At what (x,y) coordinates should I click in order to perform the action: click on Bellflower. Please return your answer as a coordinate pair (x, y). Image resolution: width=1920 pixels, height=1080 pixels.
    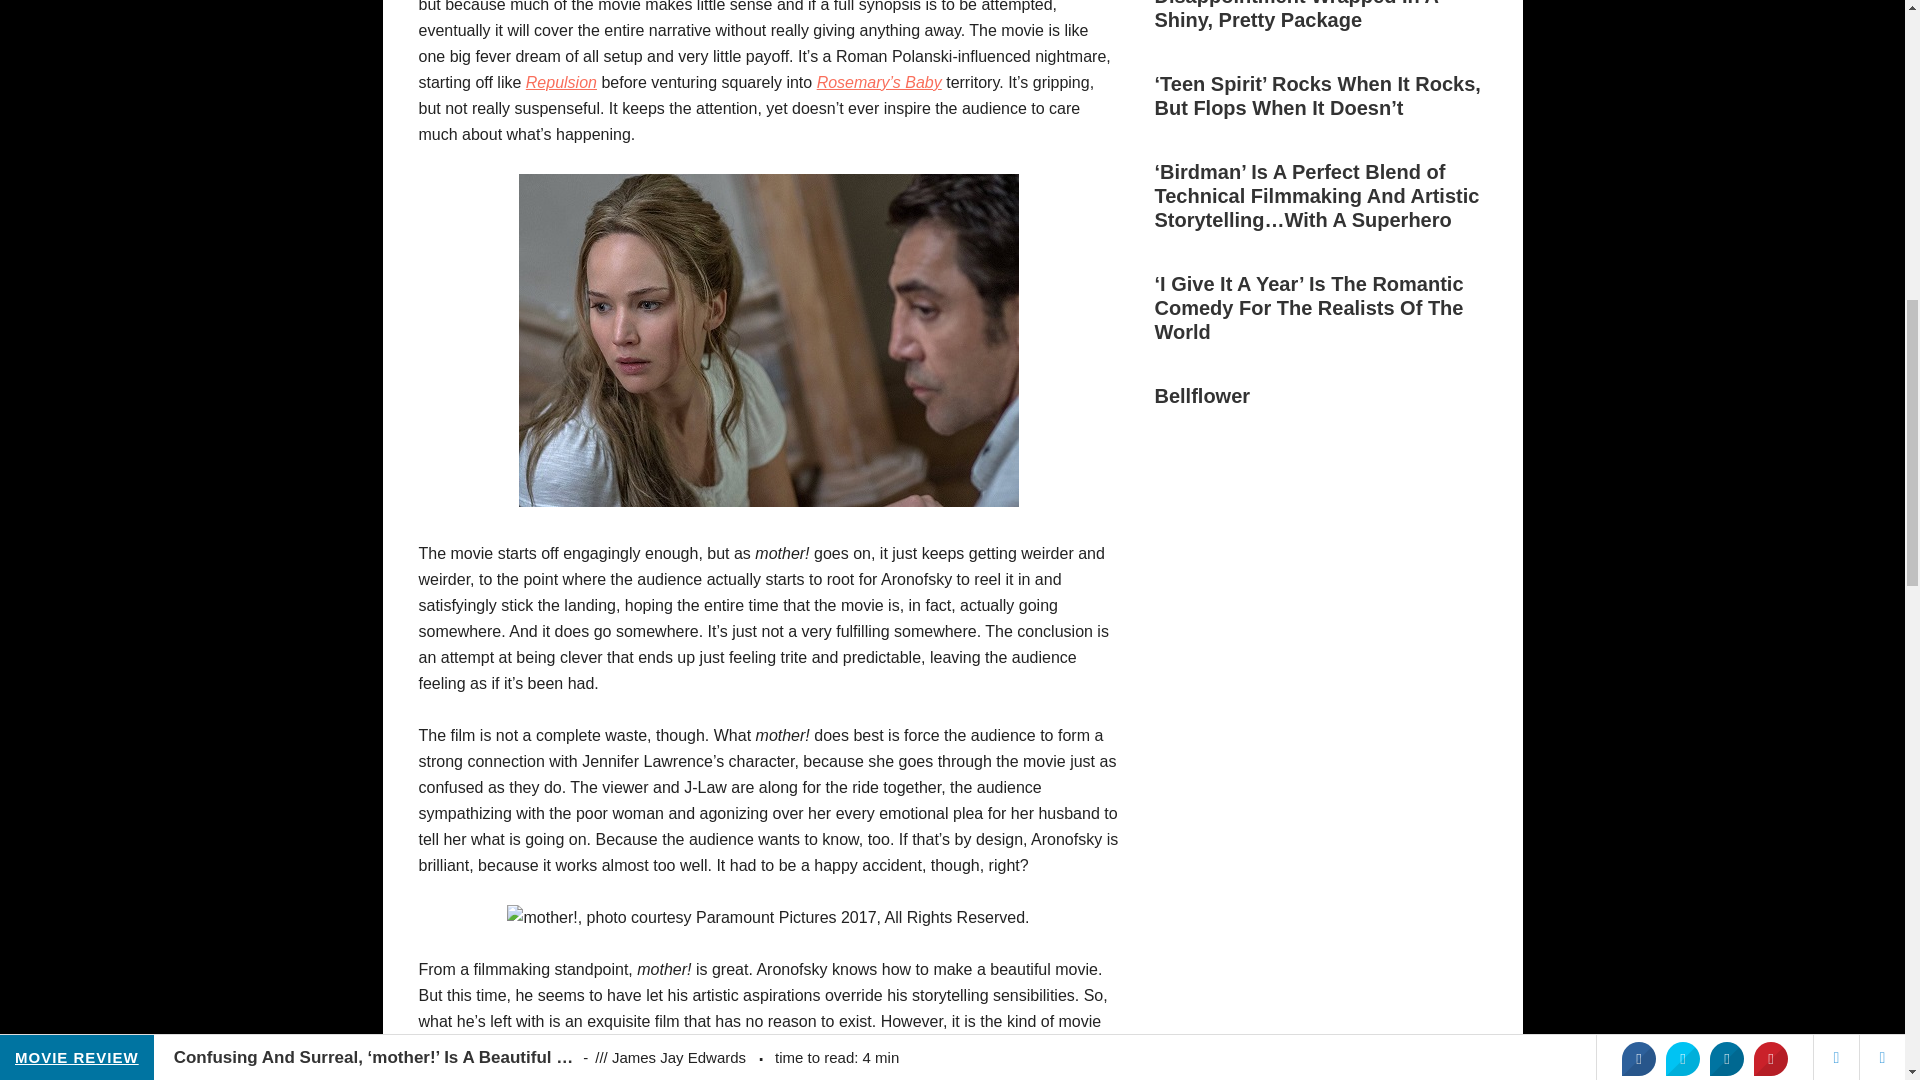
    Looking at the image, I should click on (1201, 396).